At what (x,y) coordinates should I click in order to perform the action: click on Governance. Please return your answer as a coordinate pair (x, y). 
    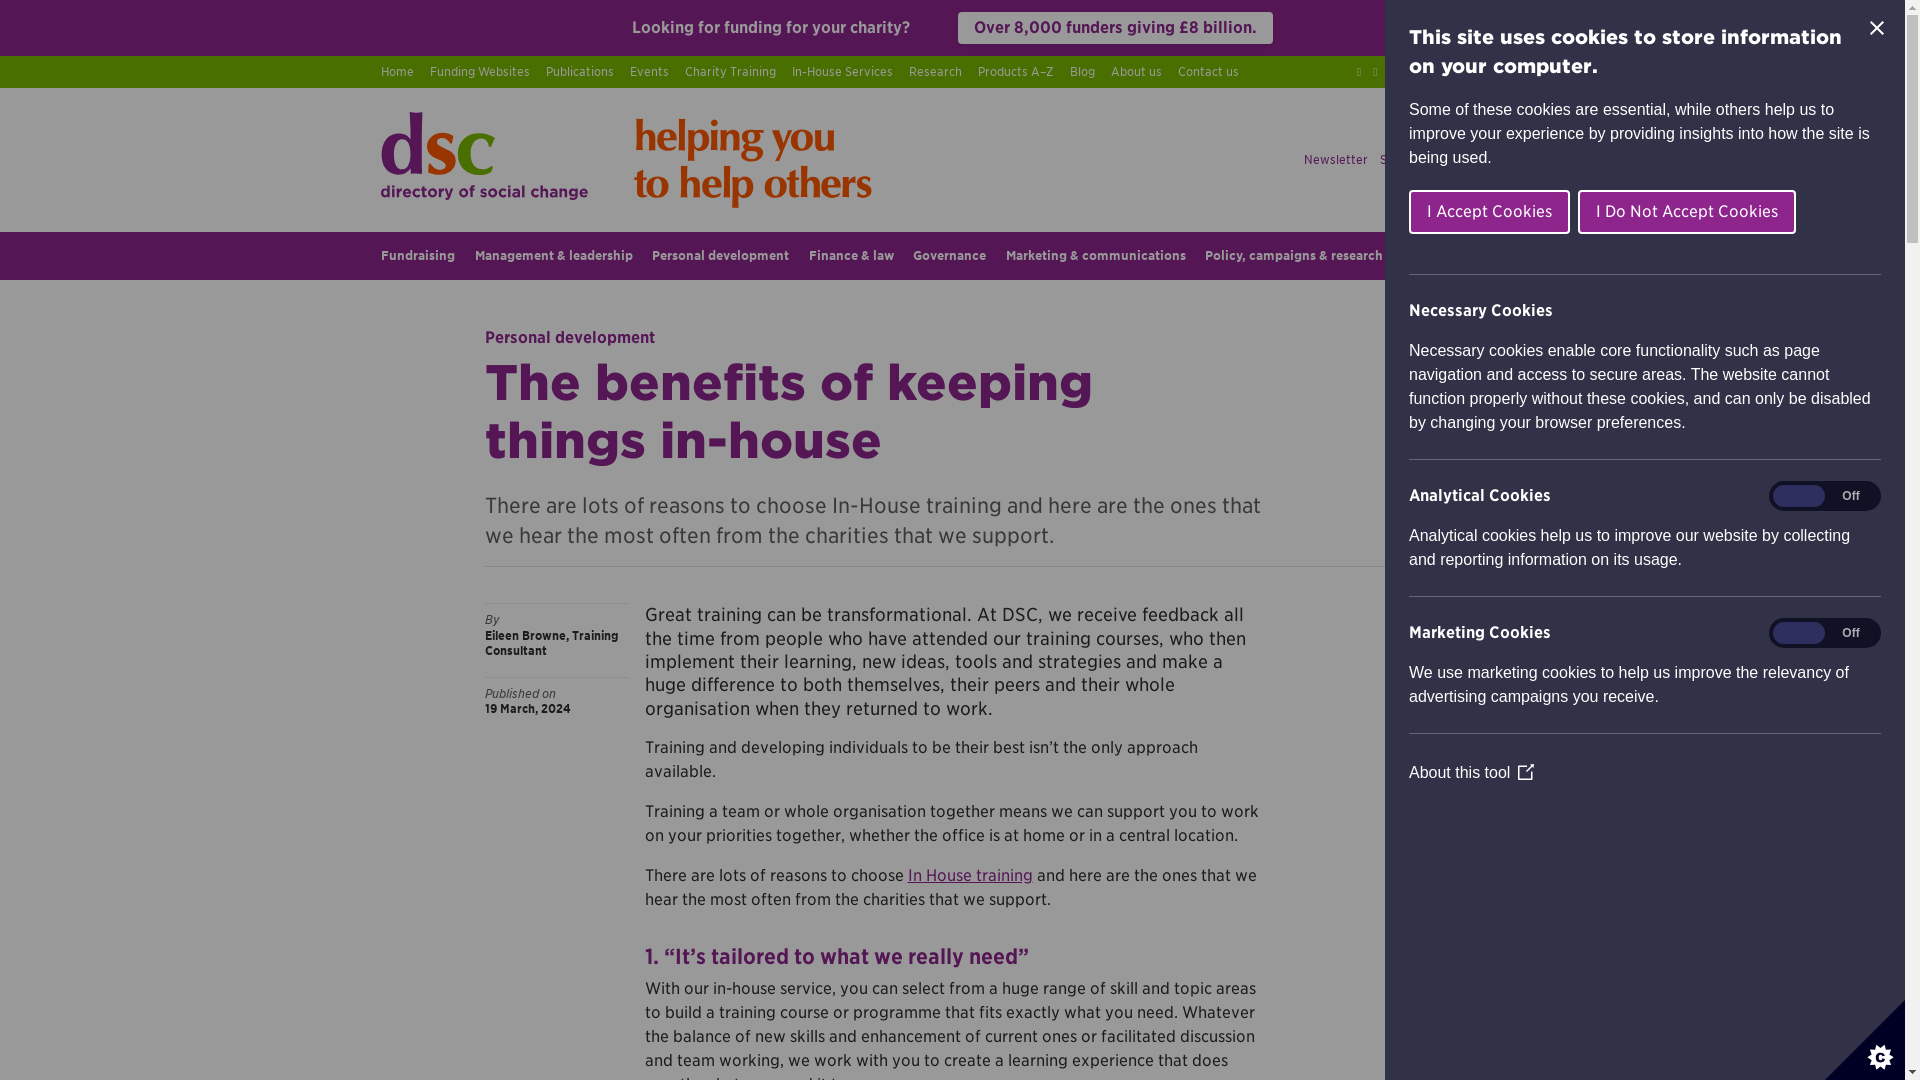
    Looking at the image, I should click on (950, 256).